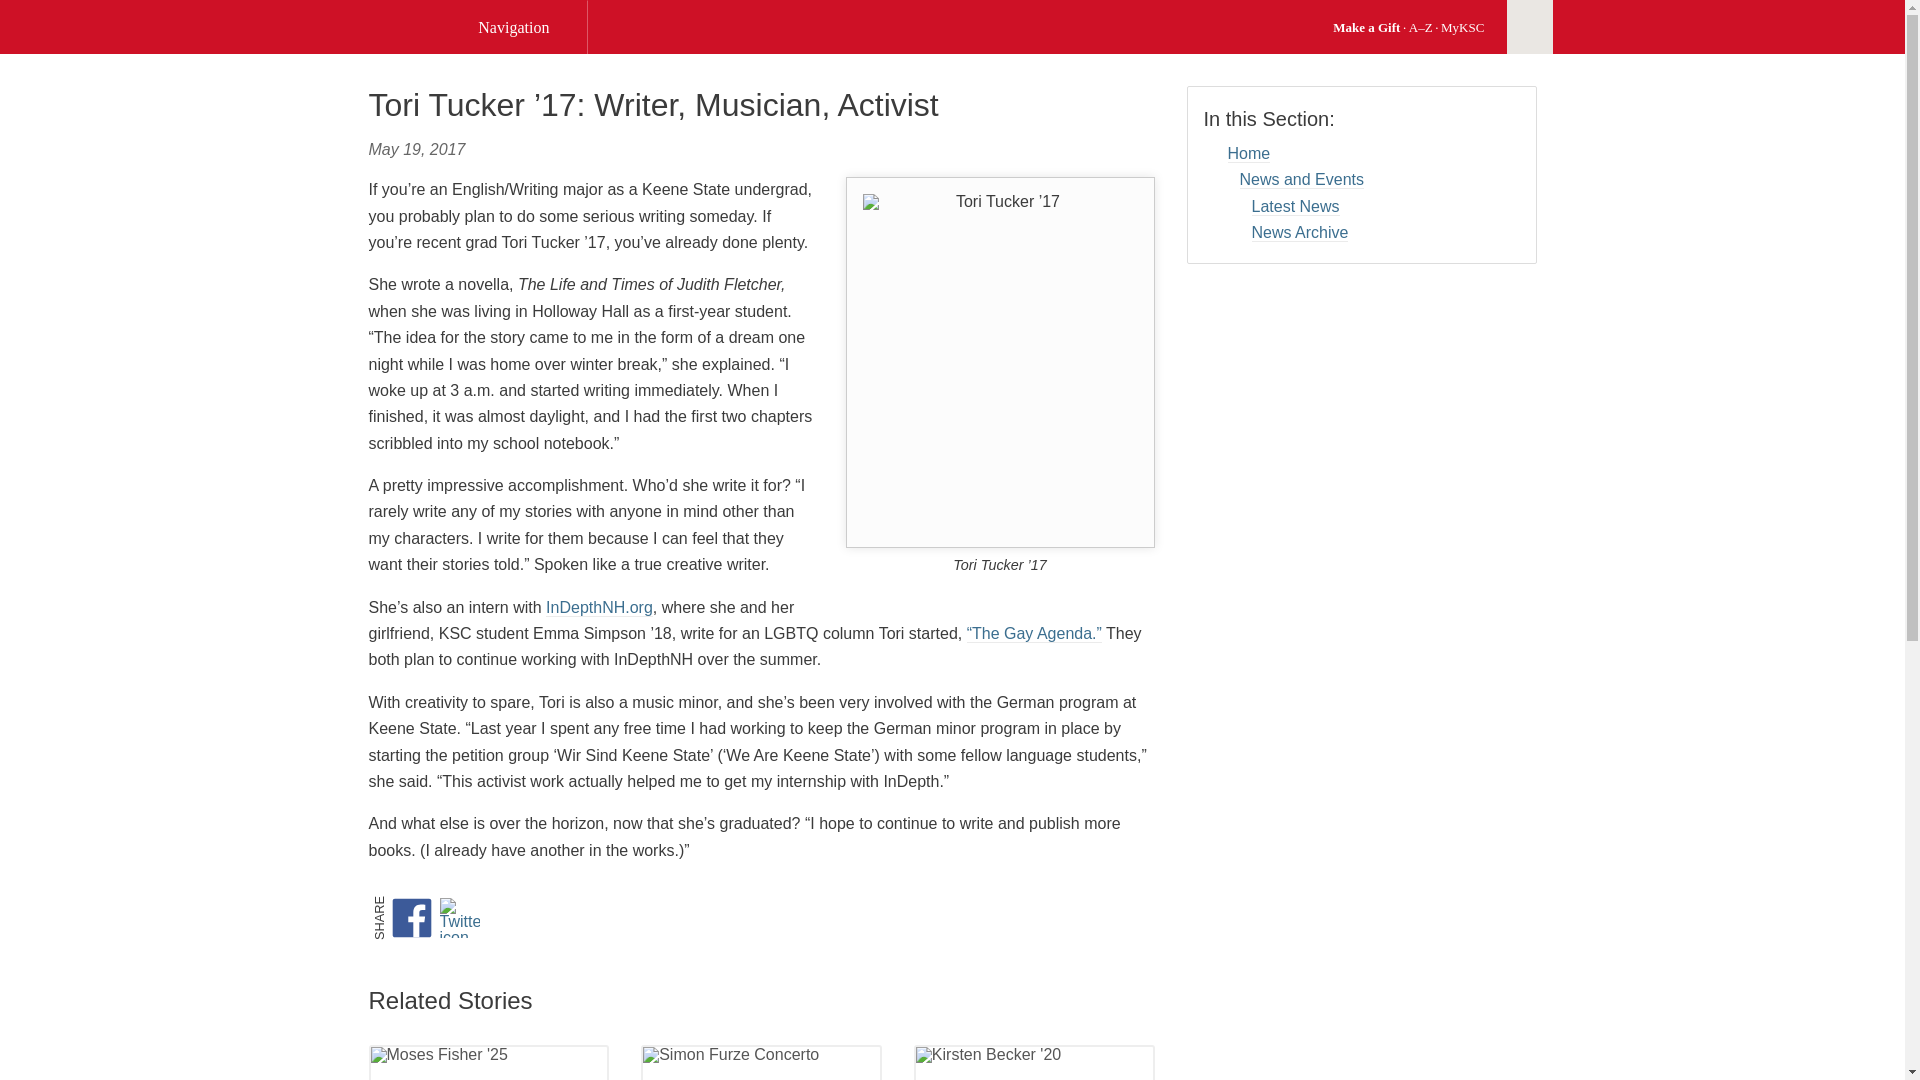 The width and height of the screenshot is (1920, 1080). Describe the element at coordinates (1366, 26) in the screenshot. I see `Make a Gift` at that location.